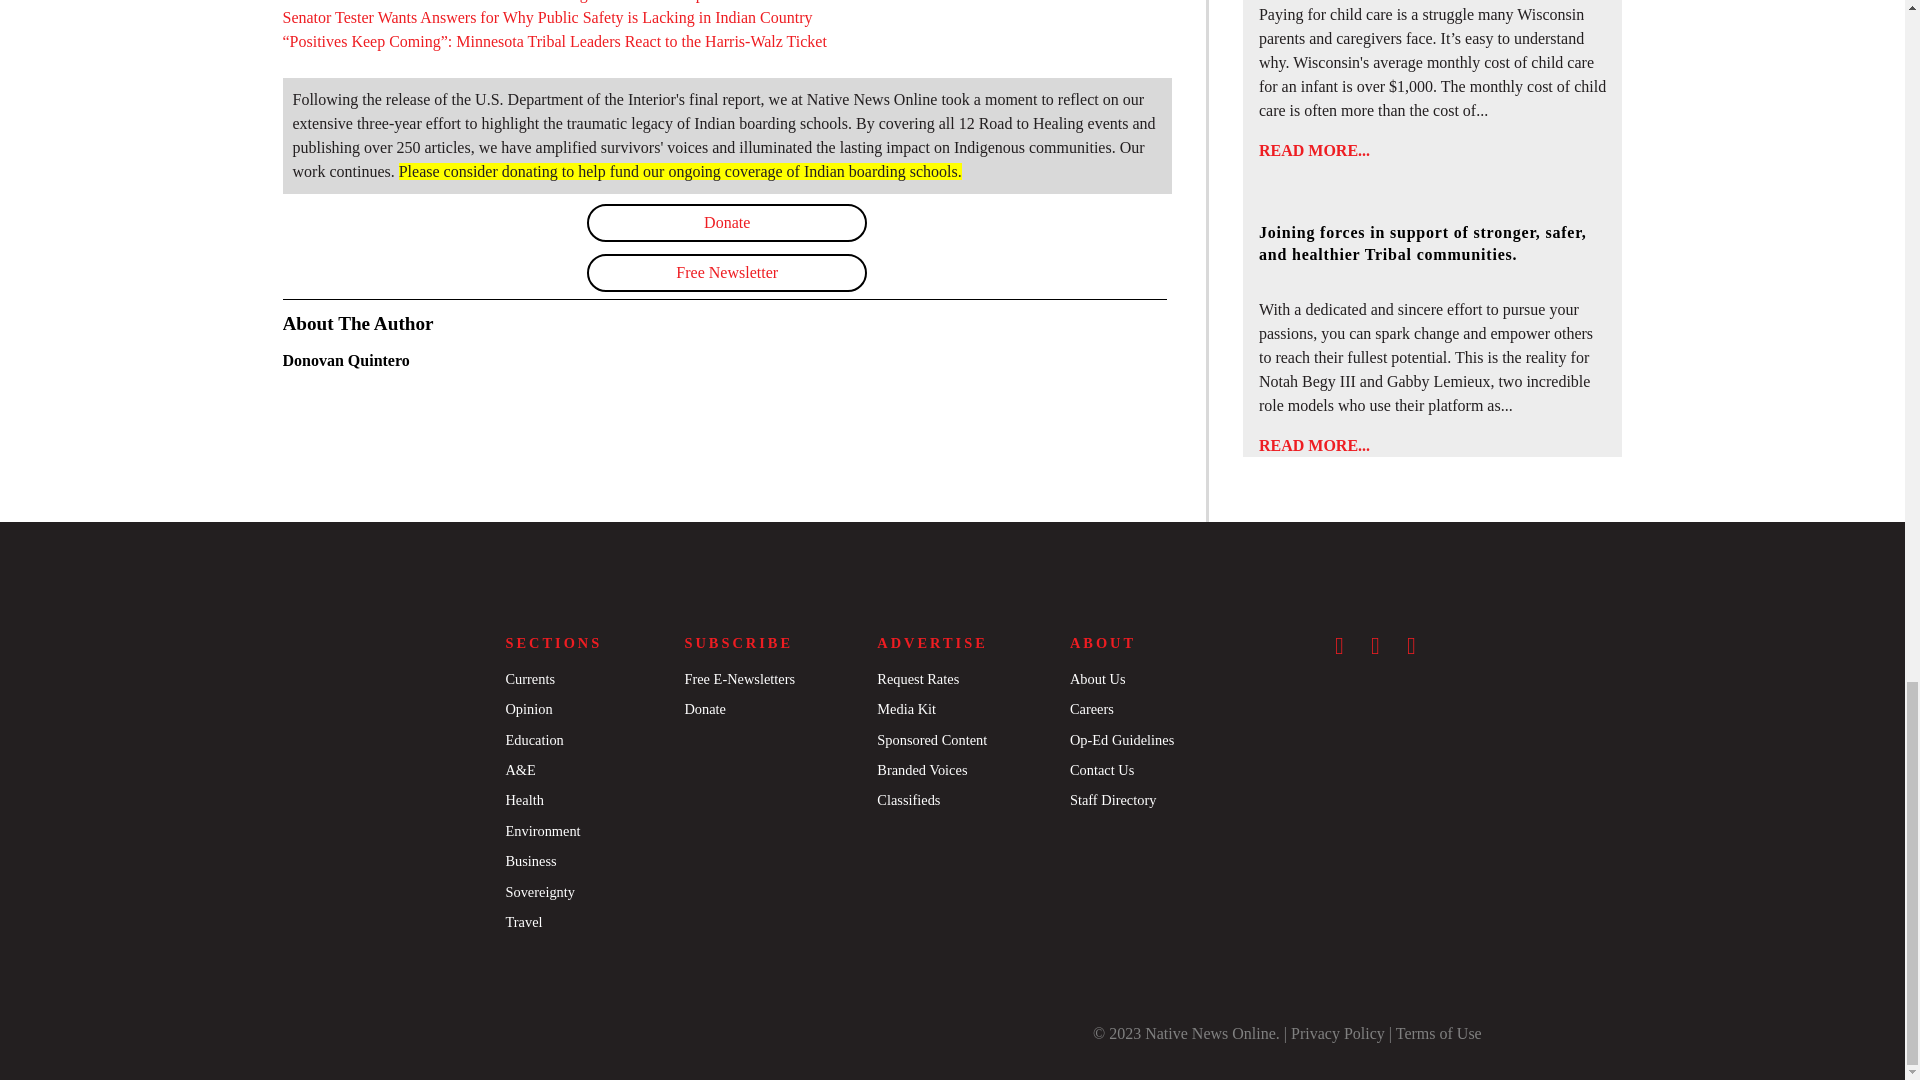 The height and width of the screenshot is (1080, 1920). Describe the element at coordinates (533, 740) in the screenshot. I see `Education` at that location.